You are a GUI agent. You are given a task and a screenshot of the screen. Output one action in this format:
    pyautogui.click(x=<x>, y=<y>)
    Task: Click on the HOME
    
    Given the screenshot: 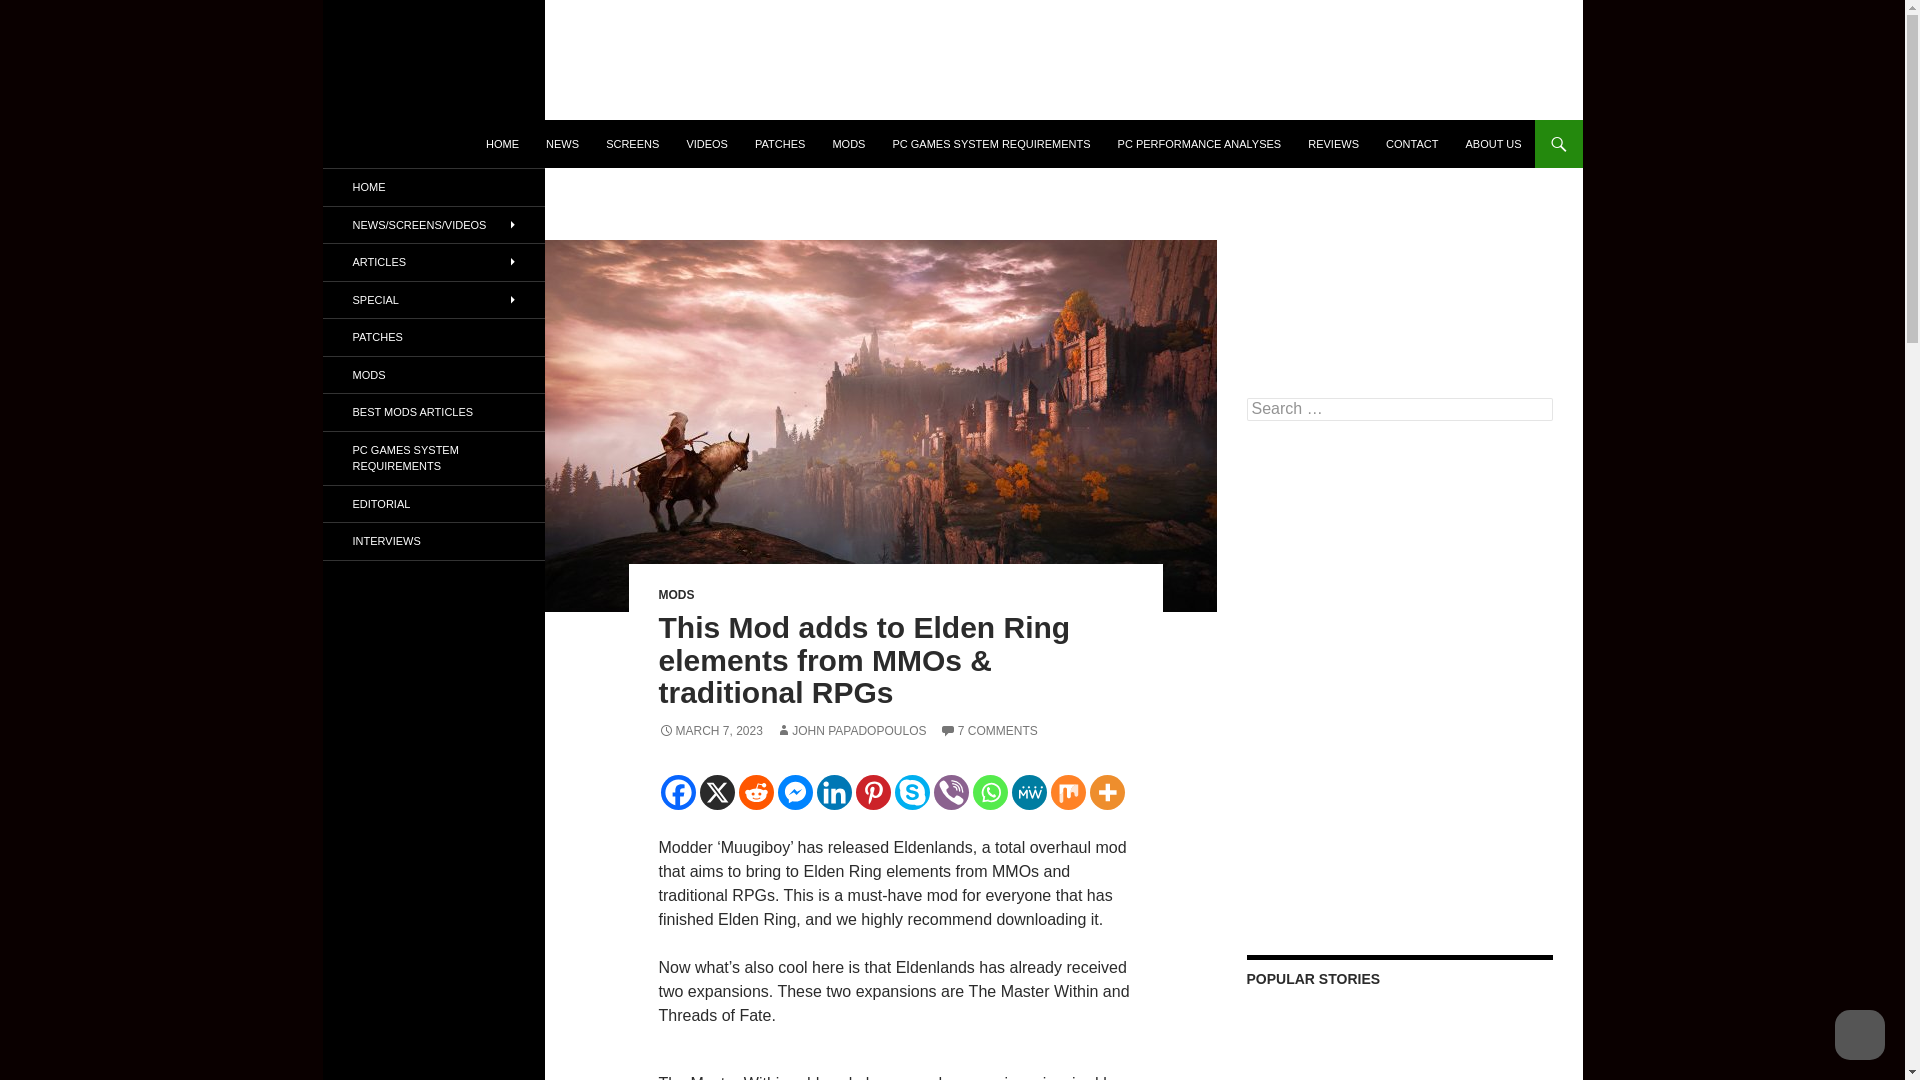 What is the action you would take?
    pyautogui.click(x=502, y=144)
    